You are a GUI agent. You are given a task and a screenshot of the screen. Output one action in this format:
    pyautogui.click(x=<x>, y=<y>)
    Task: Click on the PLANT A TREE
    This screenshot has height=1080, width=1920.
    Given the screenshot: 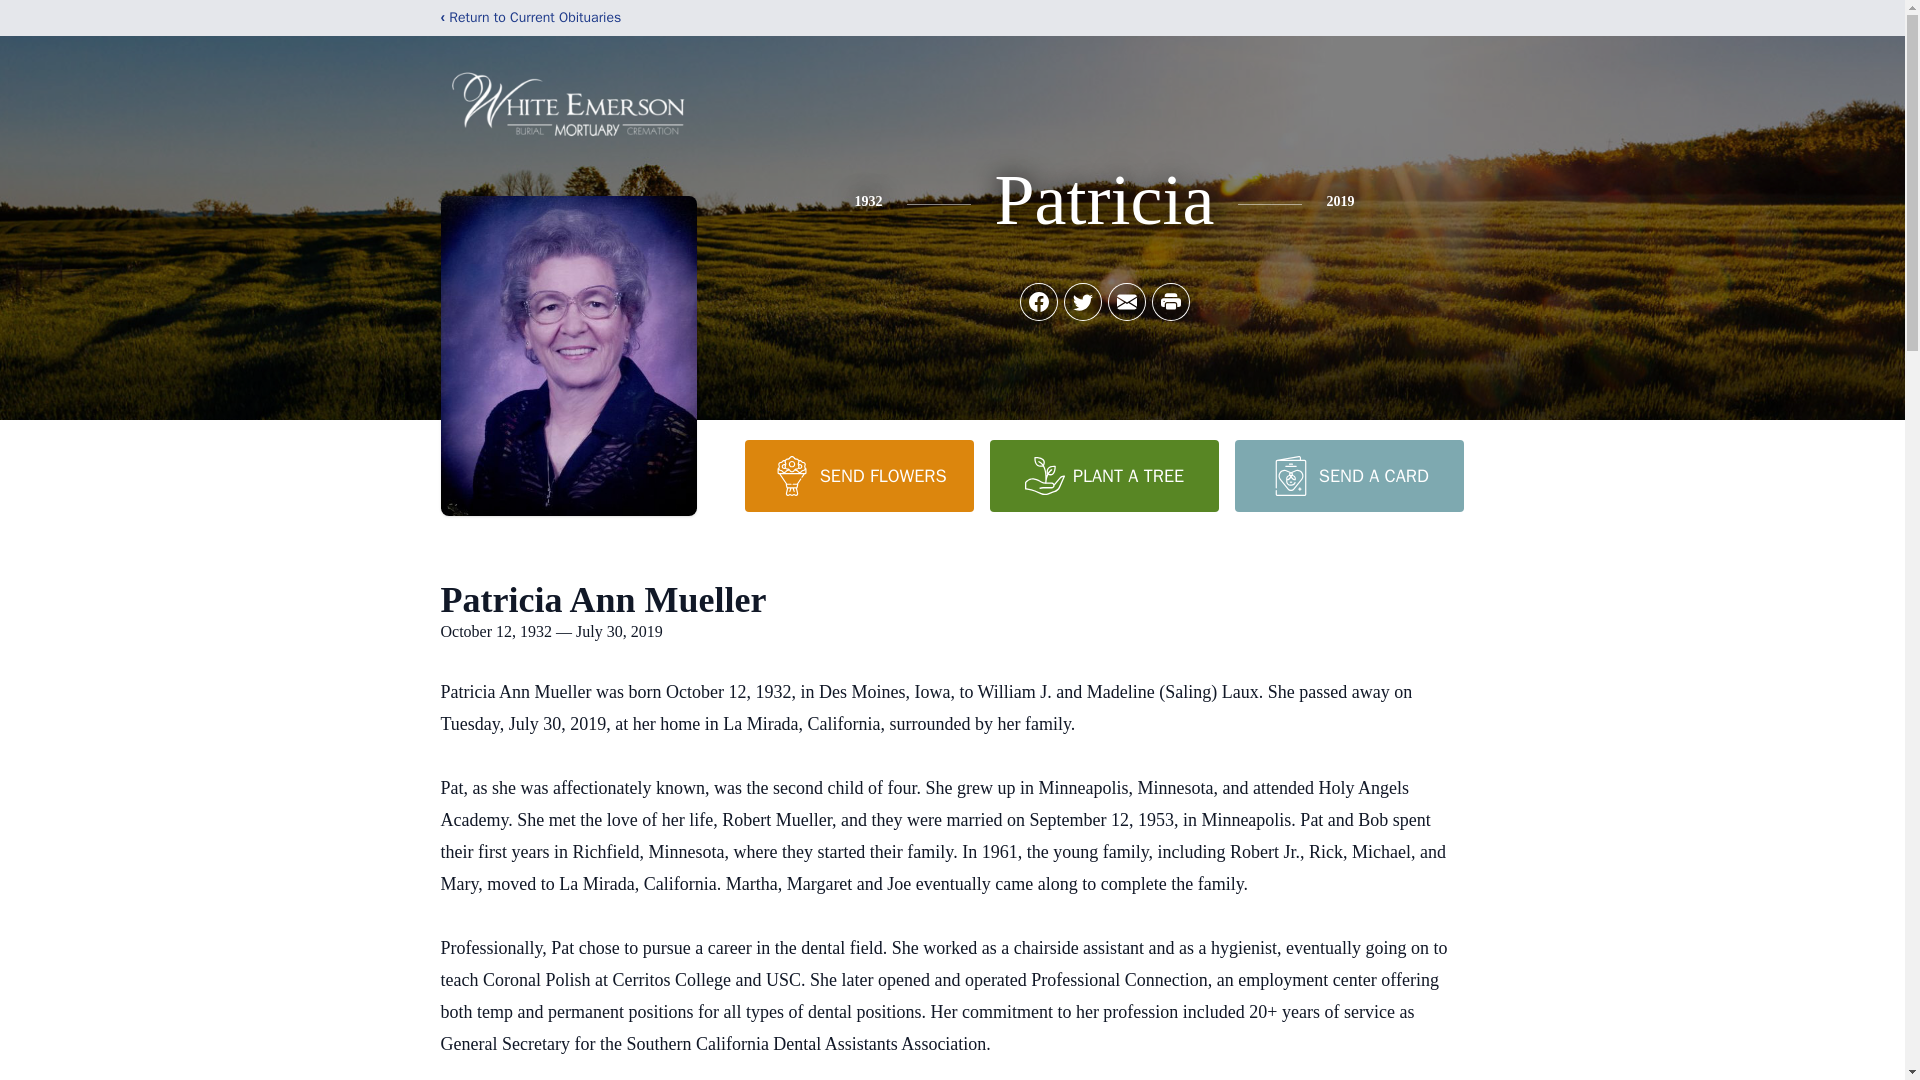 What is the action you would take?
    pyautogui.click(x=1104, y=475)
    